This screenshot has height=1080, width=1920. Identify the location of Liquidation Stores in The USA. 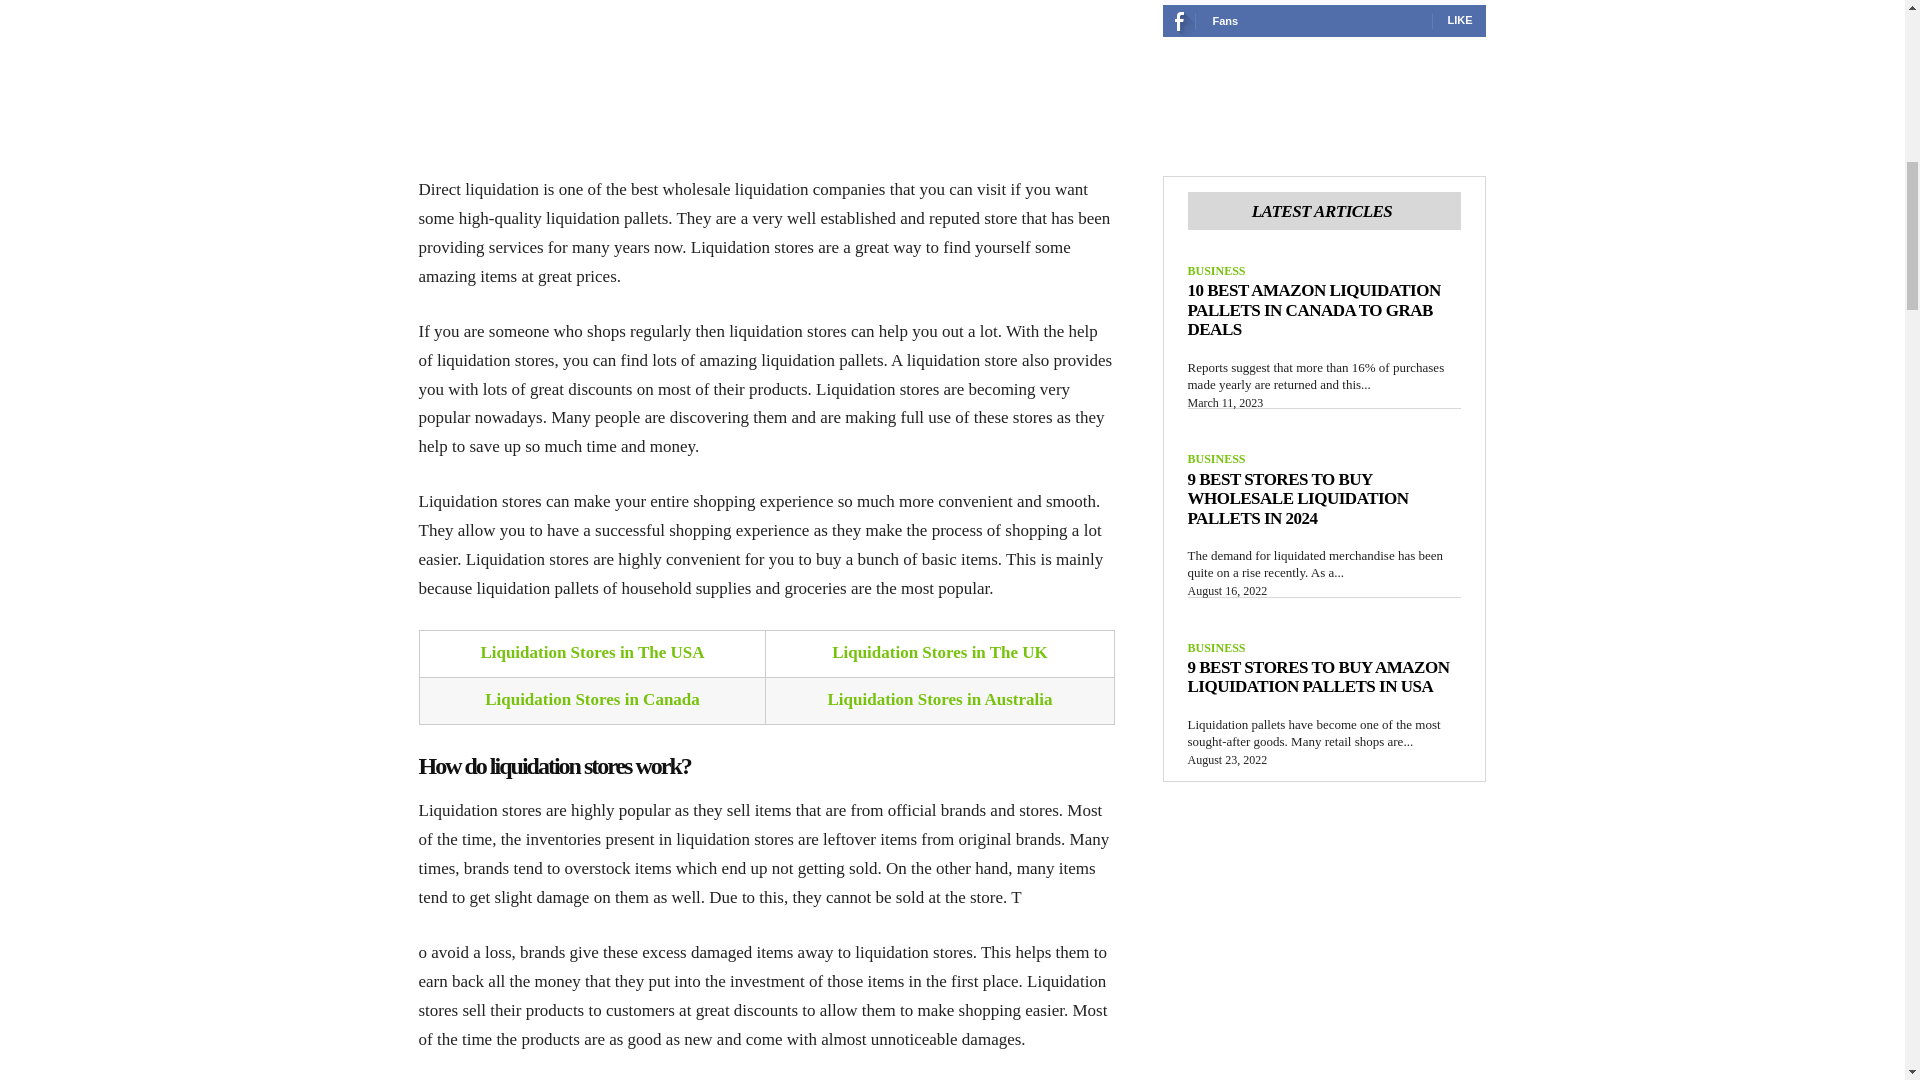
(592, 652).